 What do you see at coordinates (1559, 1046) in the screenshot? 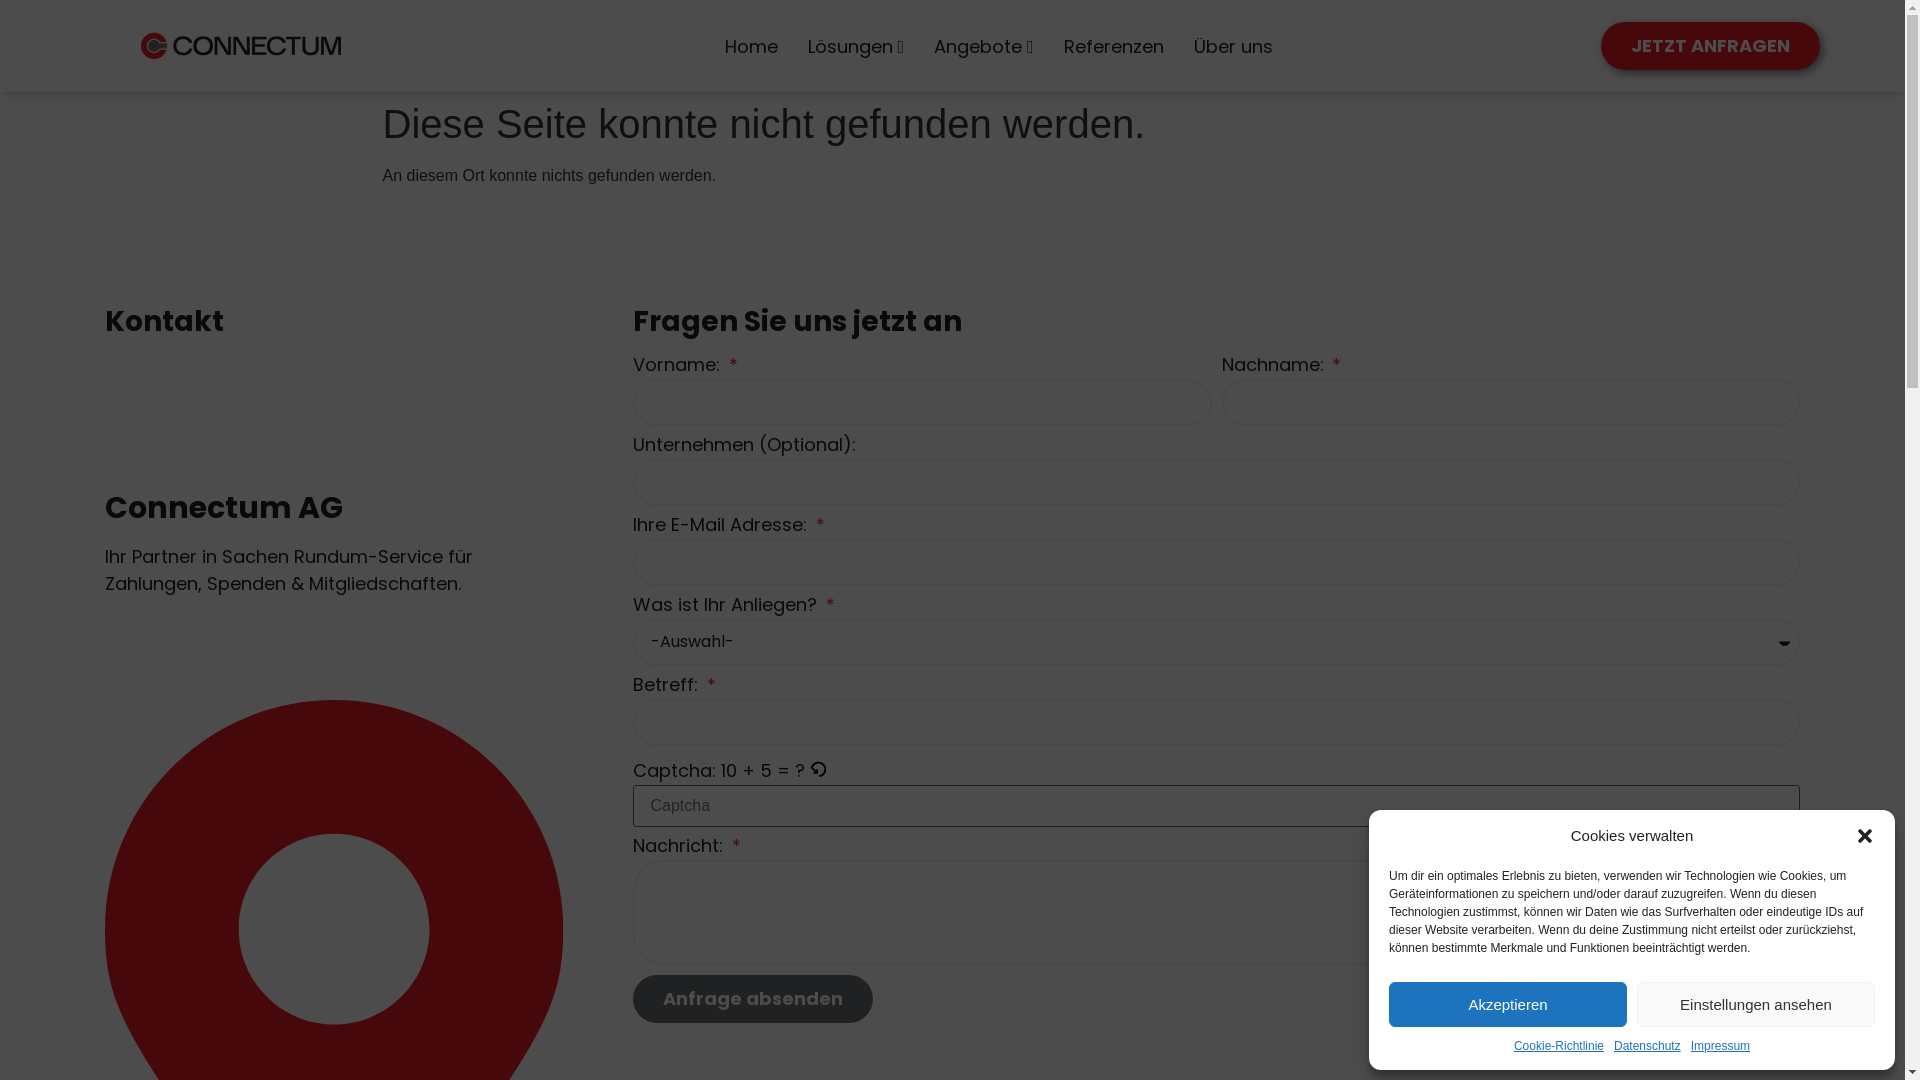
I see `Cookie-Richtlinie` at bounding box center [1559, 1046].